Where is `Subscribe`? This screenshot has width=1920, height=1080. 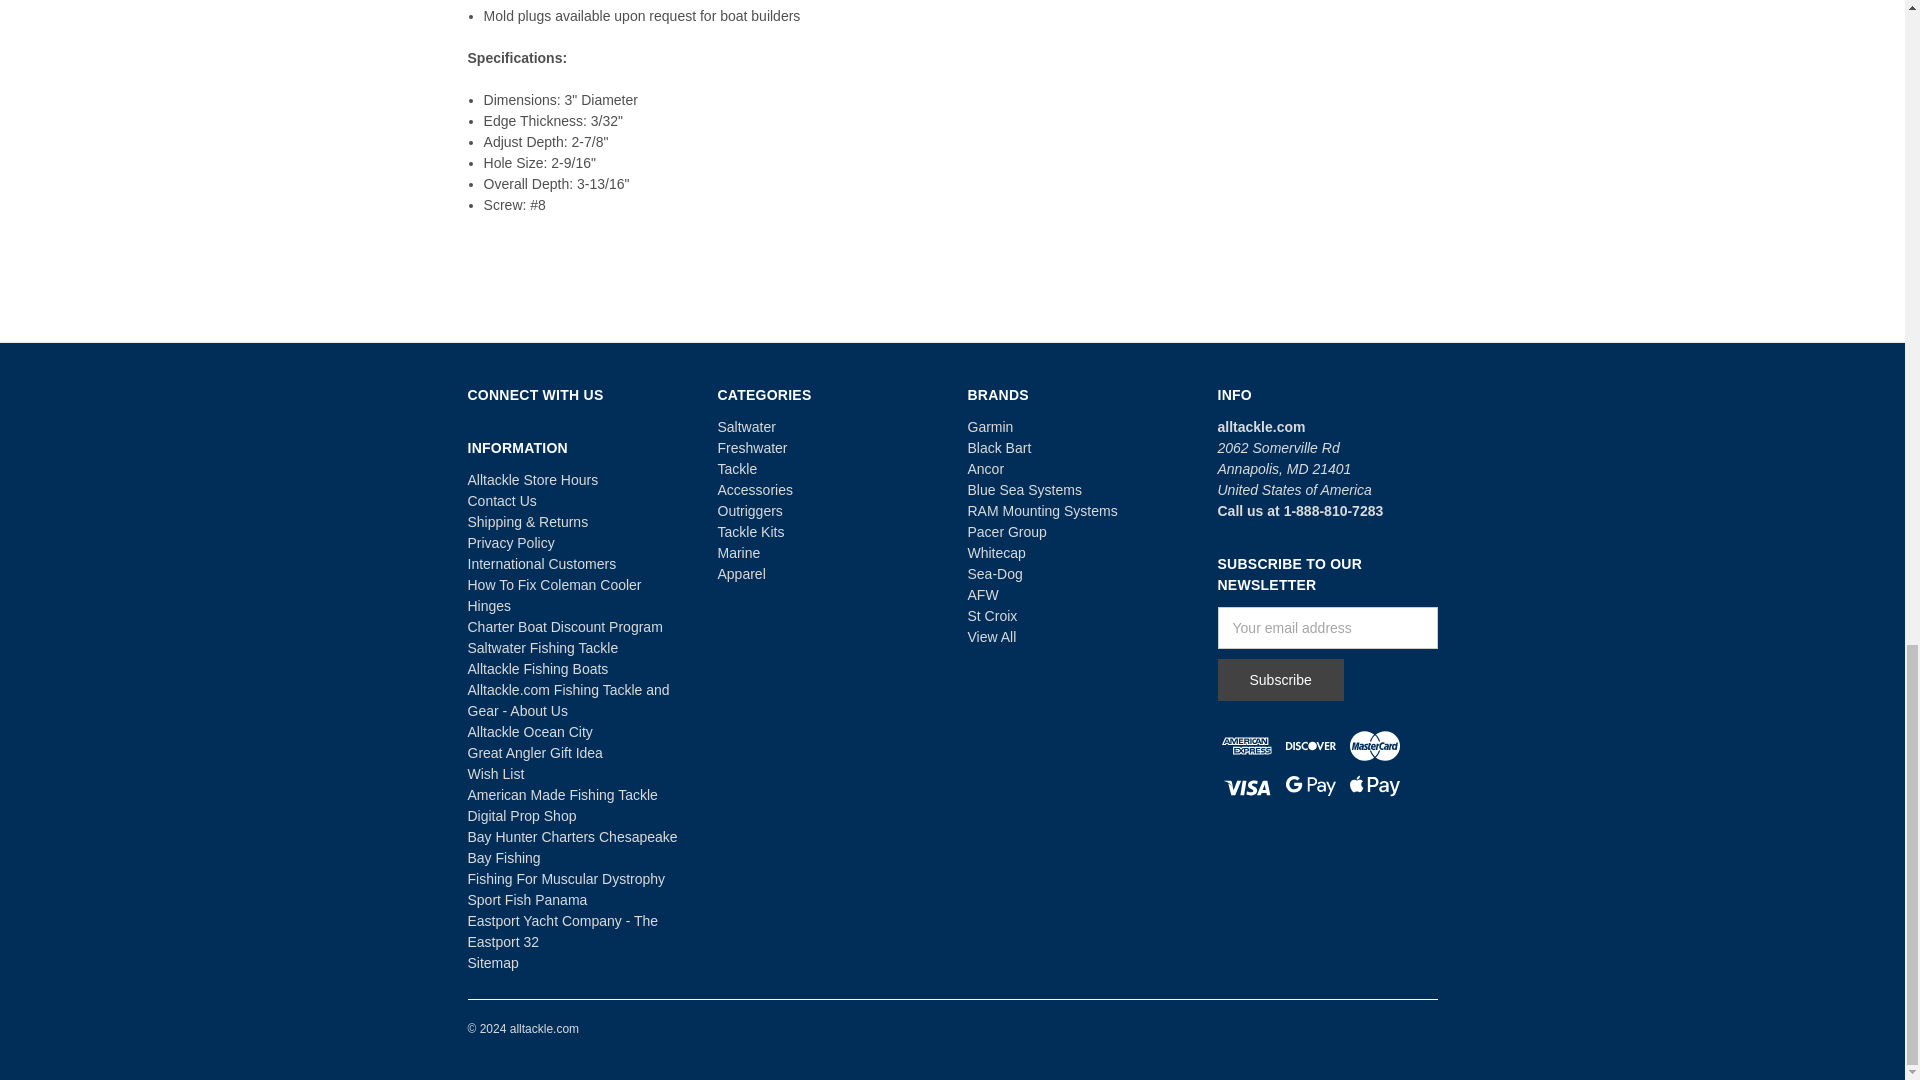
Subscribe is located at coordinates (1280, 679).